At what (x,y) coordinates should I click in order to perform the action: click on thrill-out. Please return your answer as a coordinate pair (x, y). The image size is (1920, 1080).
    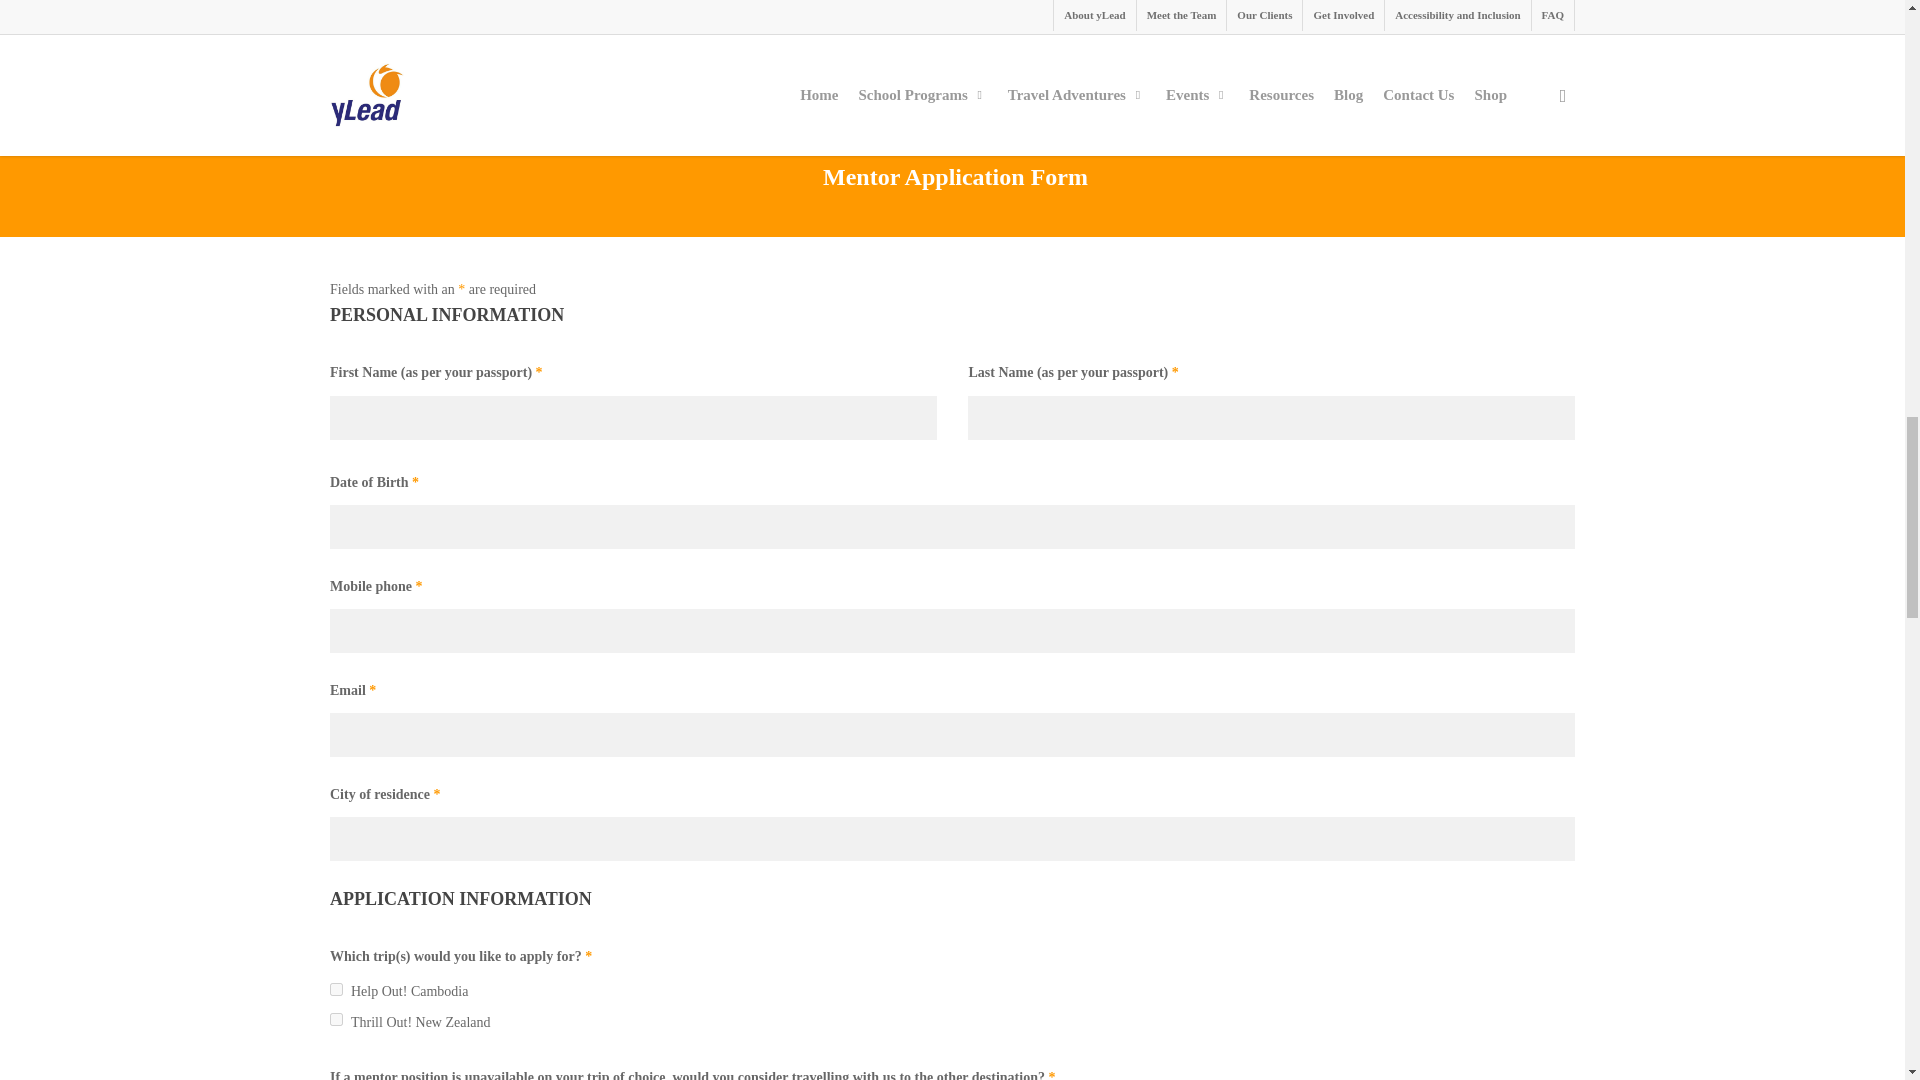
    Looking at the image, I should click on (336, 1020).